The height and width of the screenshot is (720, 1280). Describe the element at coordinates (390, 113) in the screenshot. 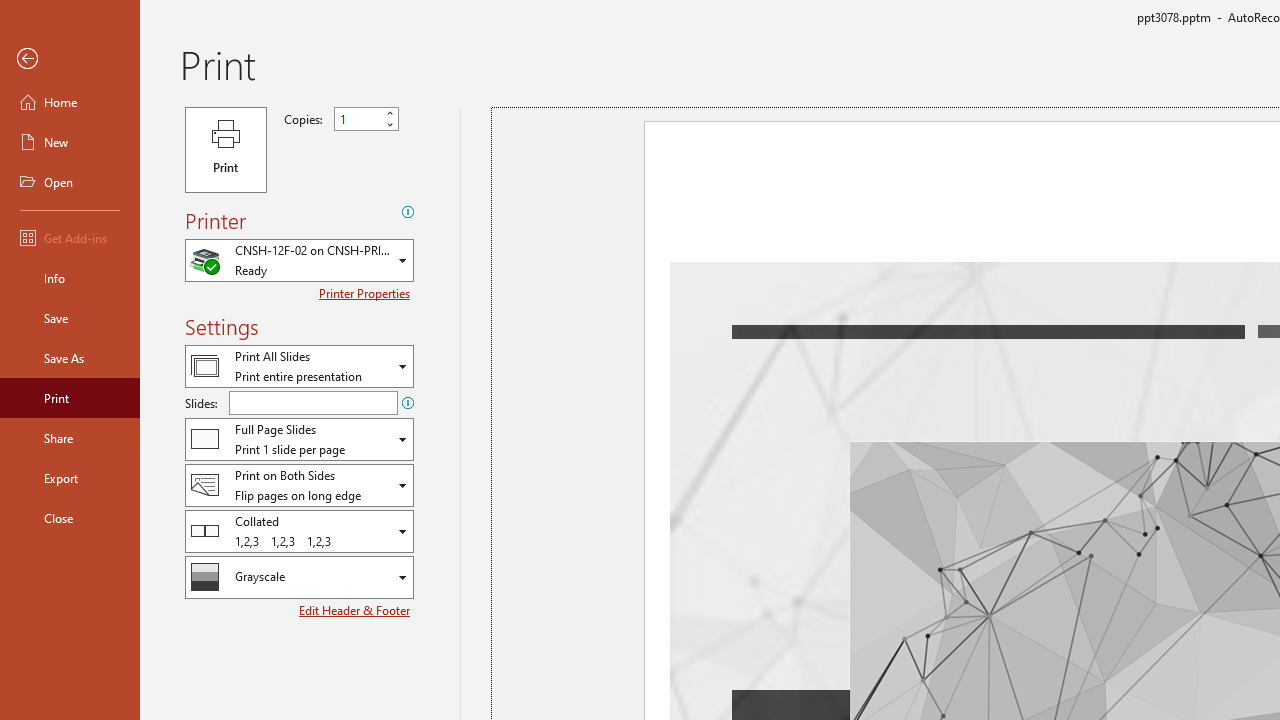

I see `More` at that location.